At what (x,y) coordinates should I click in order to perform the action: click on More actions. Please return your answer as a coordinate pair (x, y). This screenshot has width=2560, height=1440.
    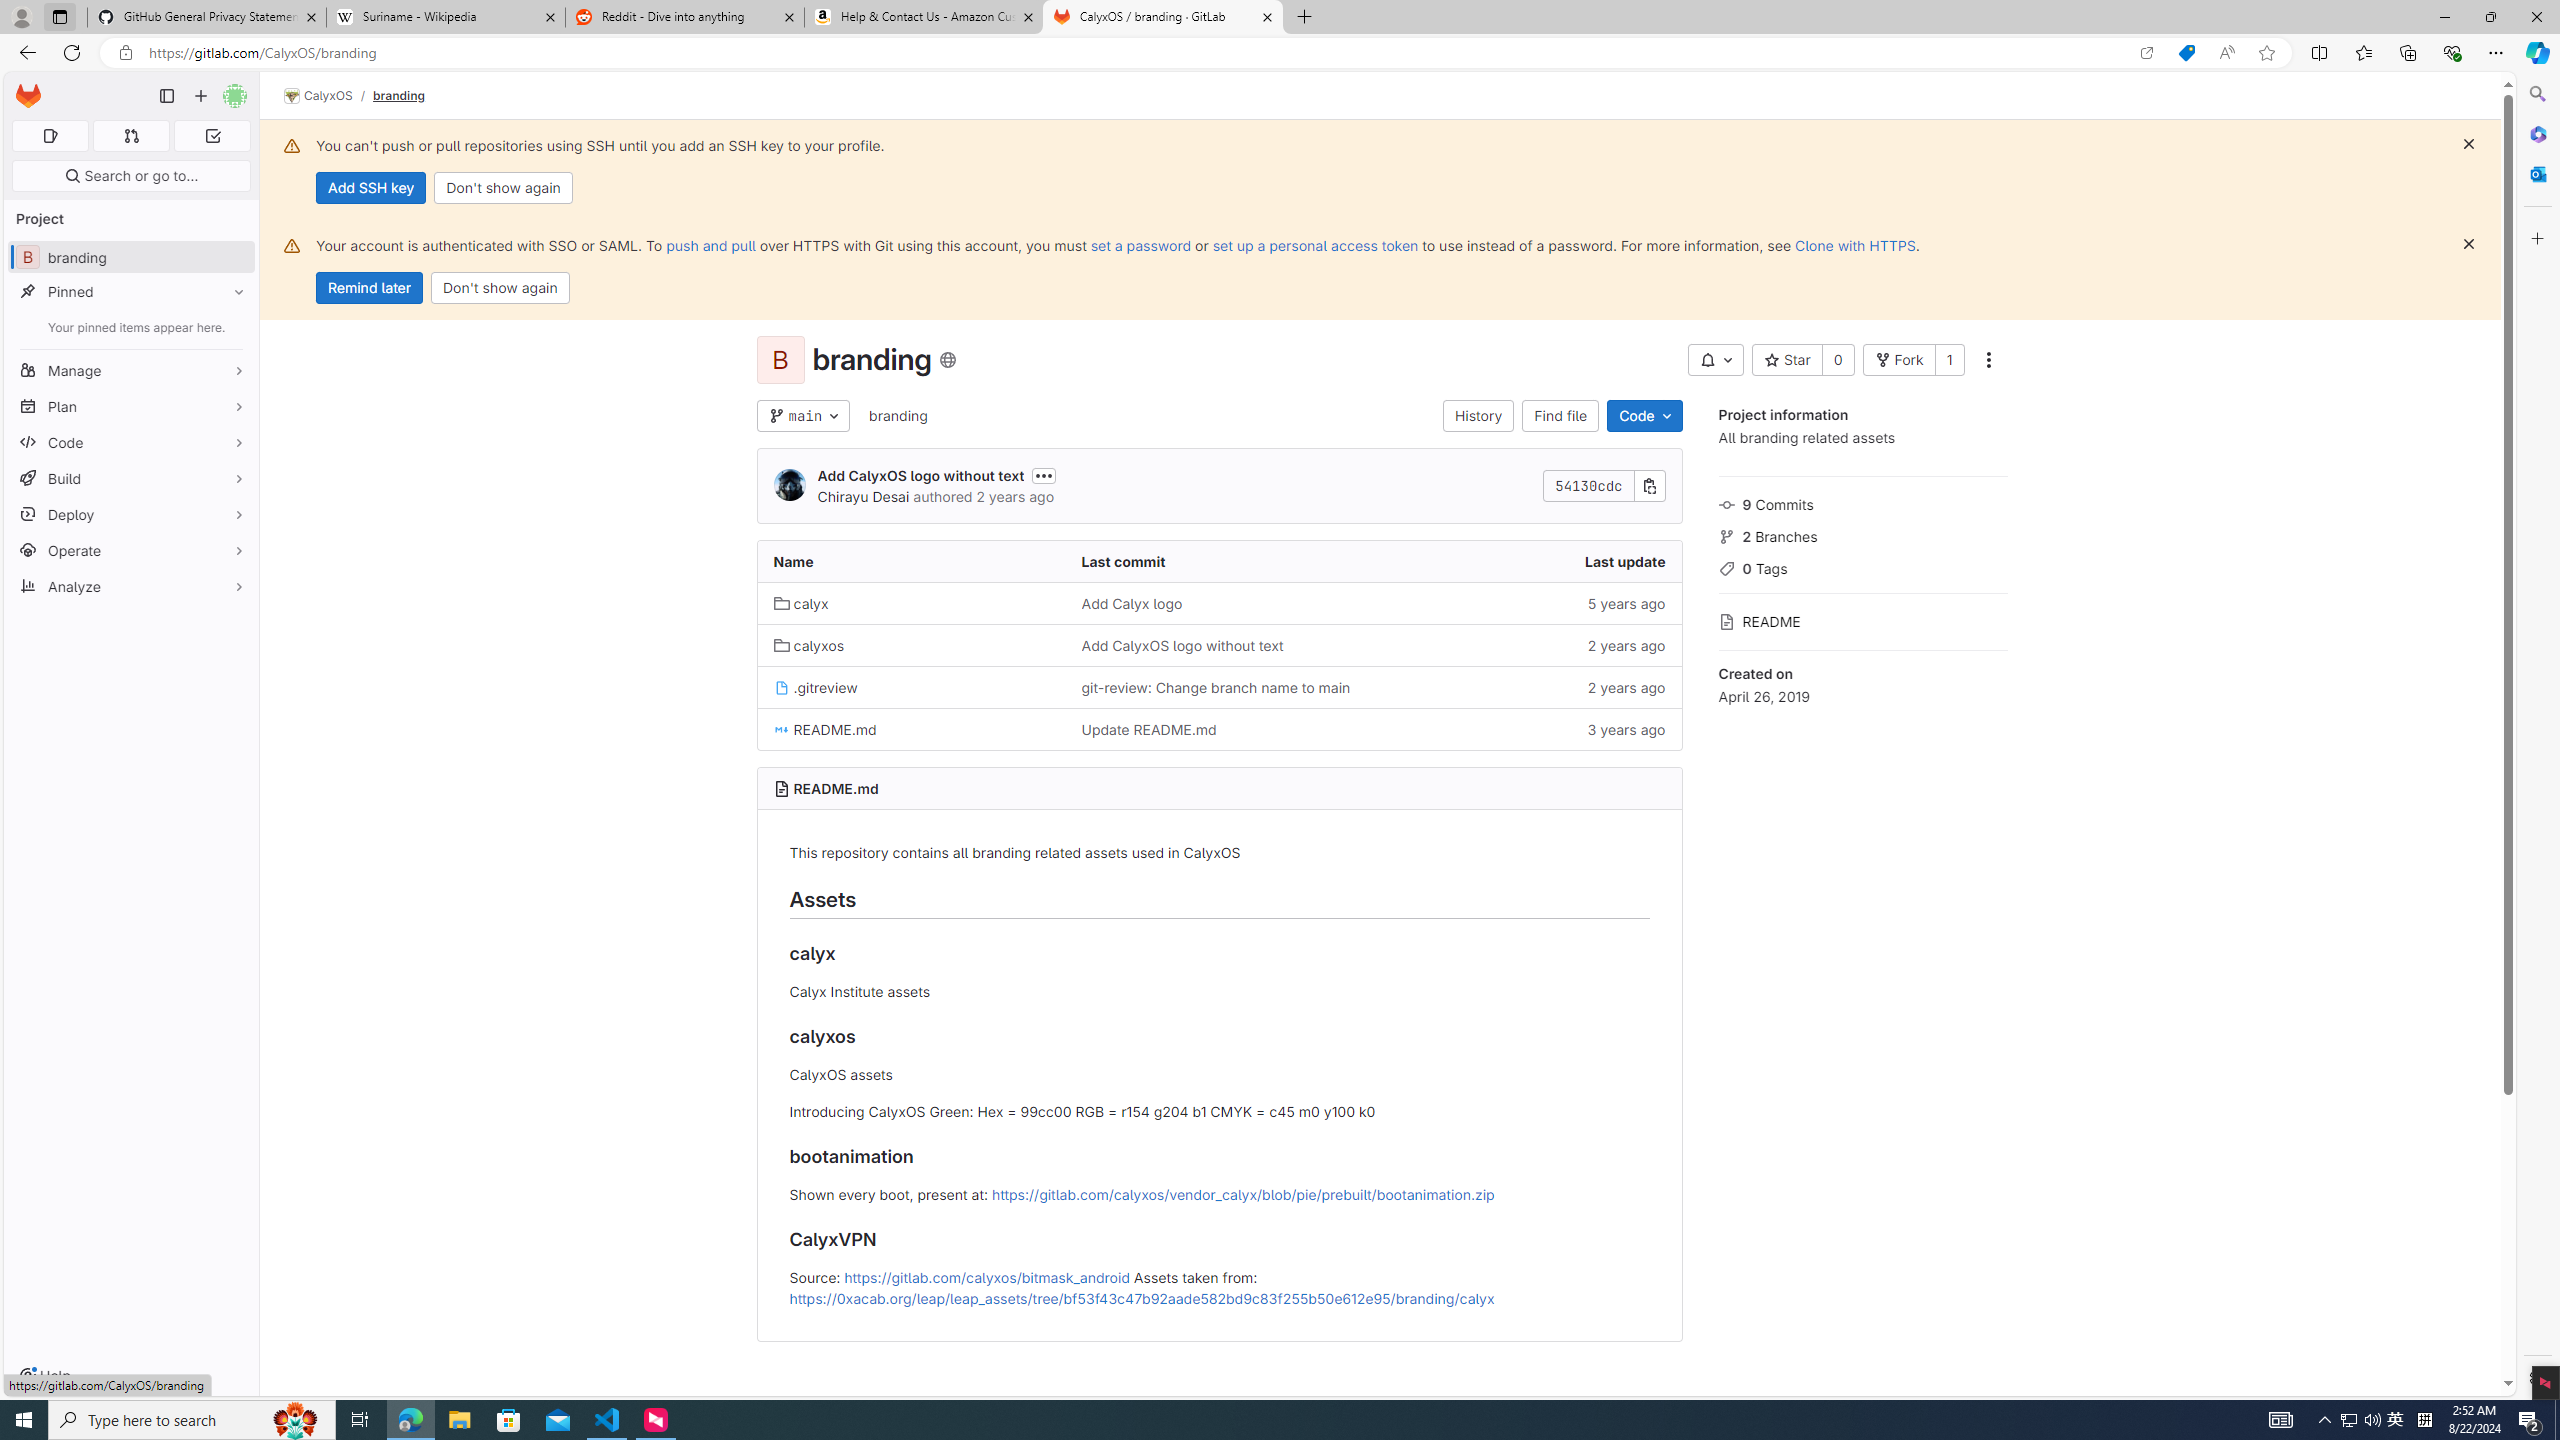
    Looking at the image, I should click on (1988, 360).